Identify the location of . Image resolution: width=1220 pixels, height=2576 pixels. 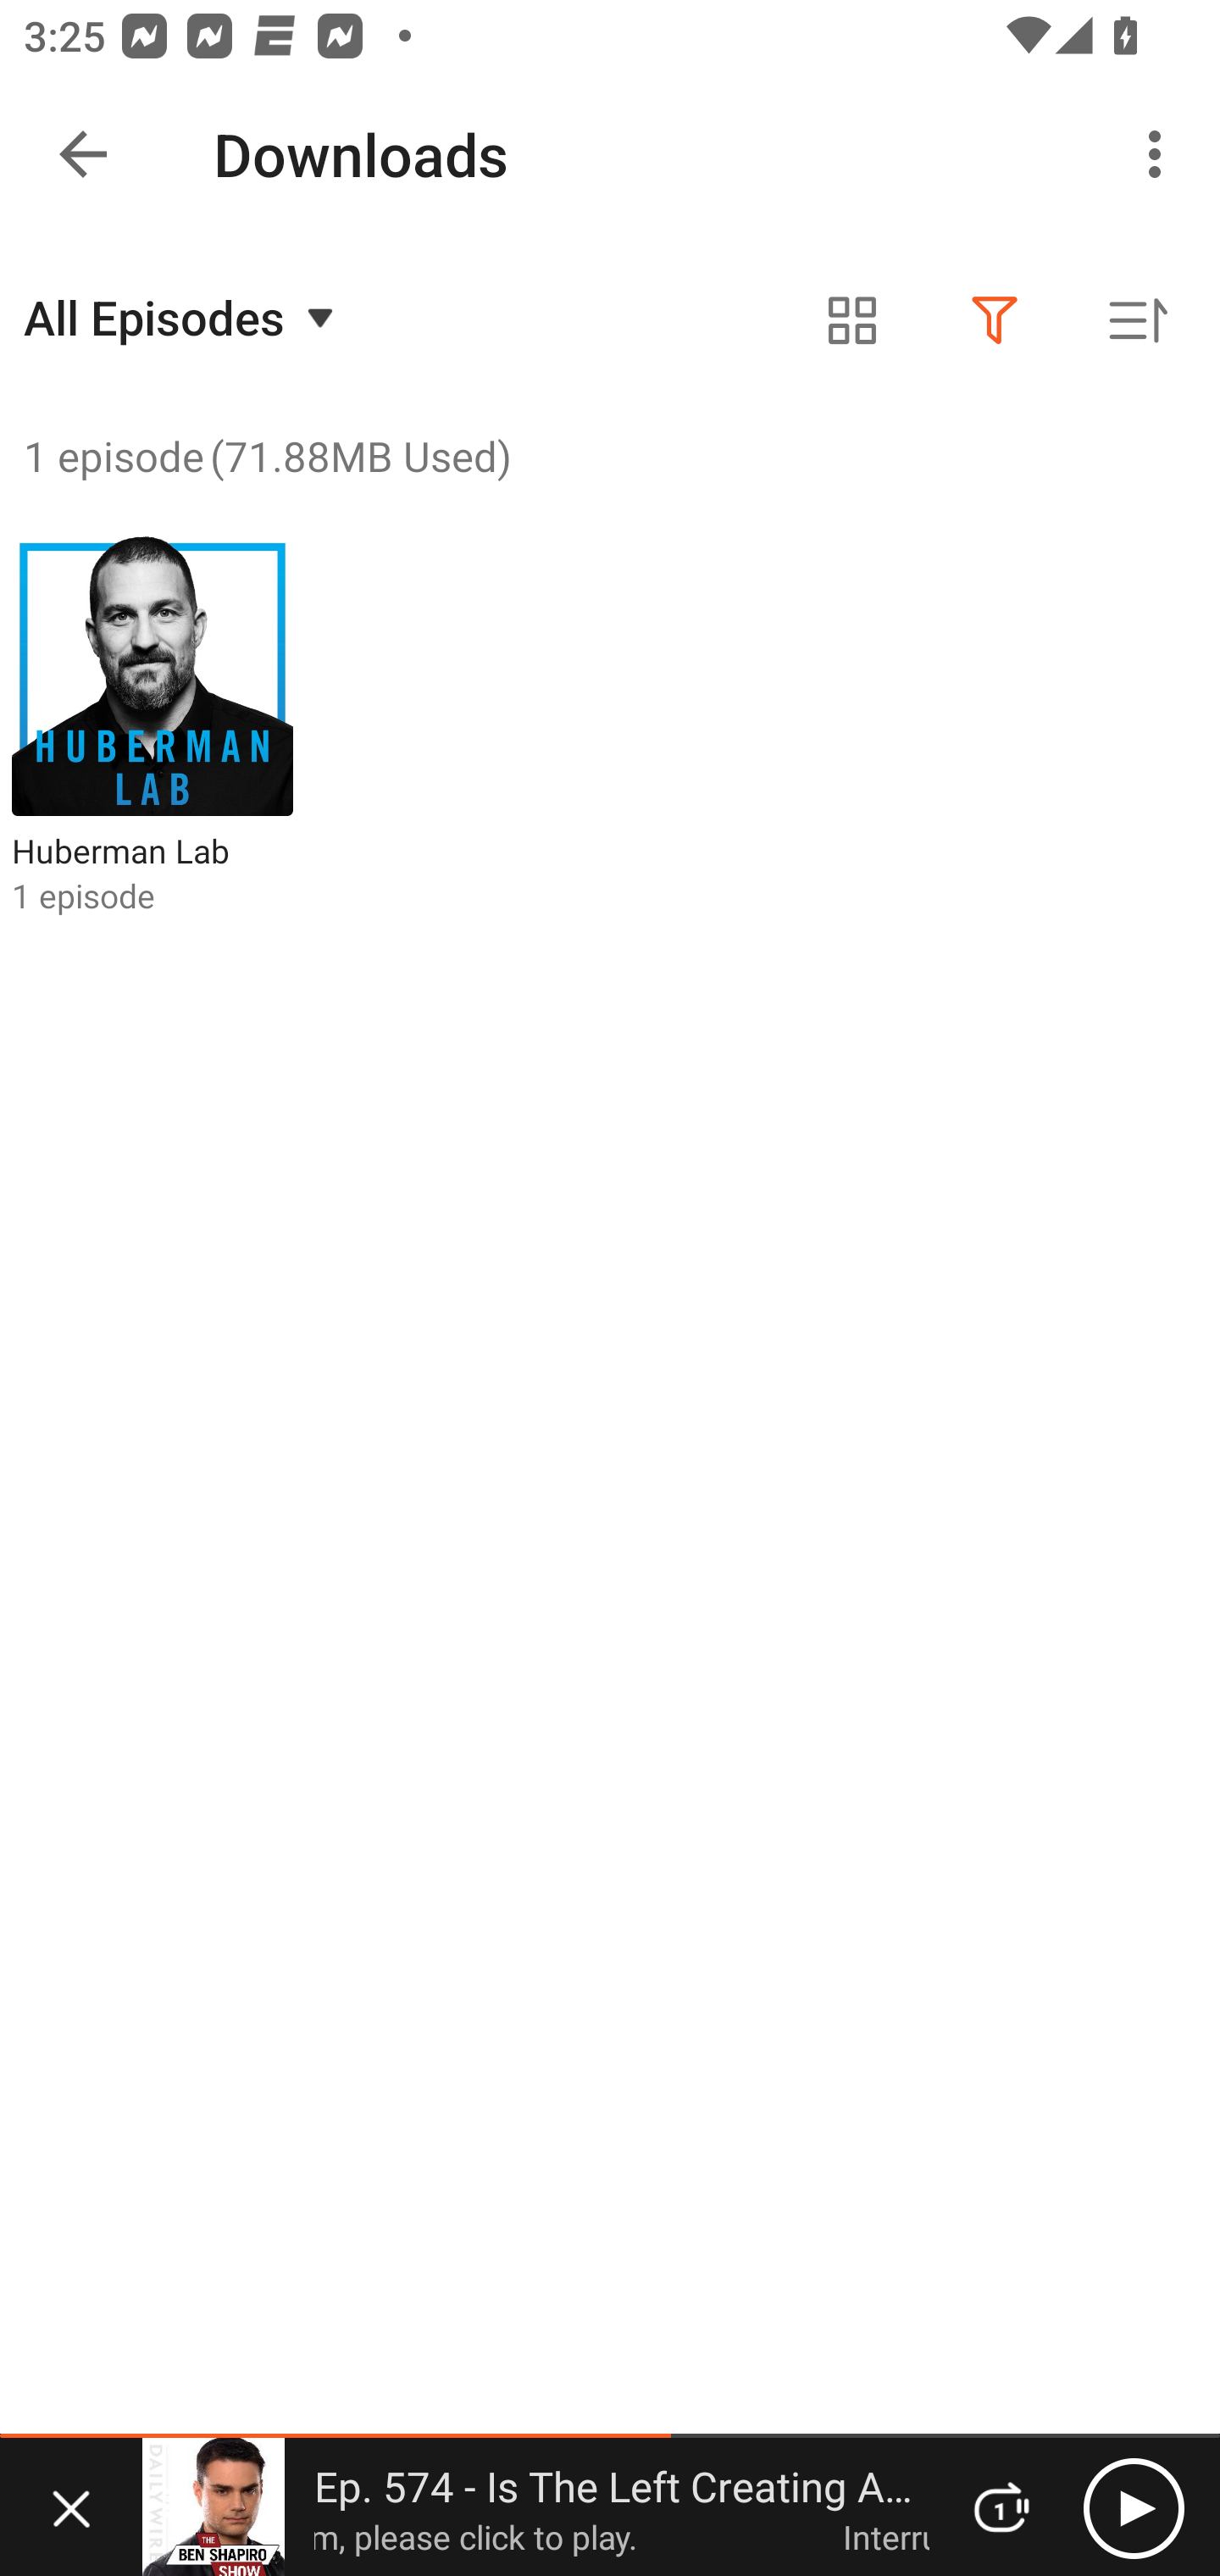
(995, 320).